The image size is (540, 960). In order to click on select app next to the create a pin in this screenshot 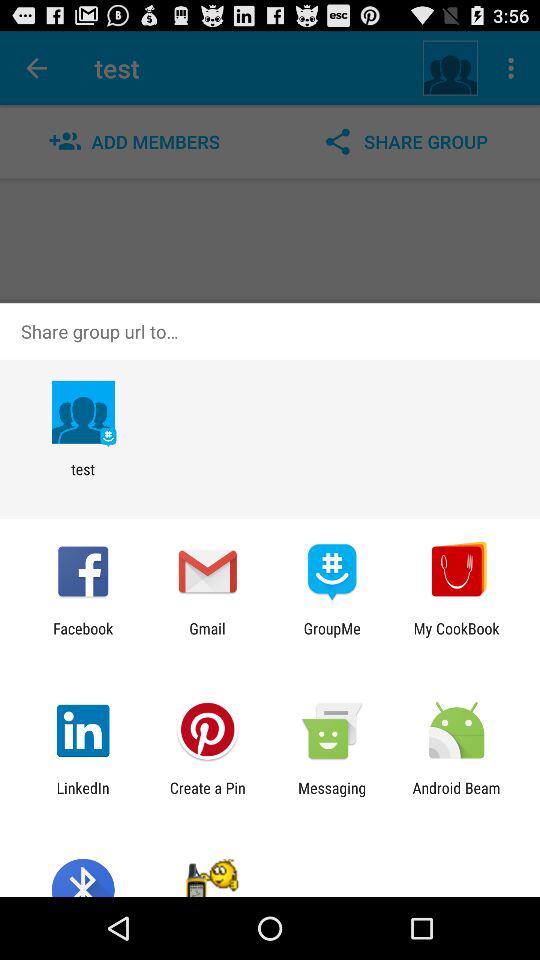, I will do `click(82, 796)`.